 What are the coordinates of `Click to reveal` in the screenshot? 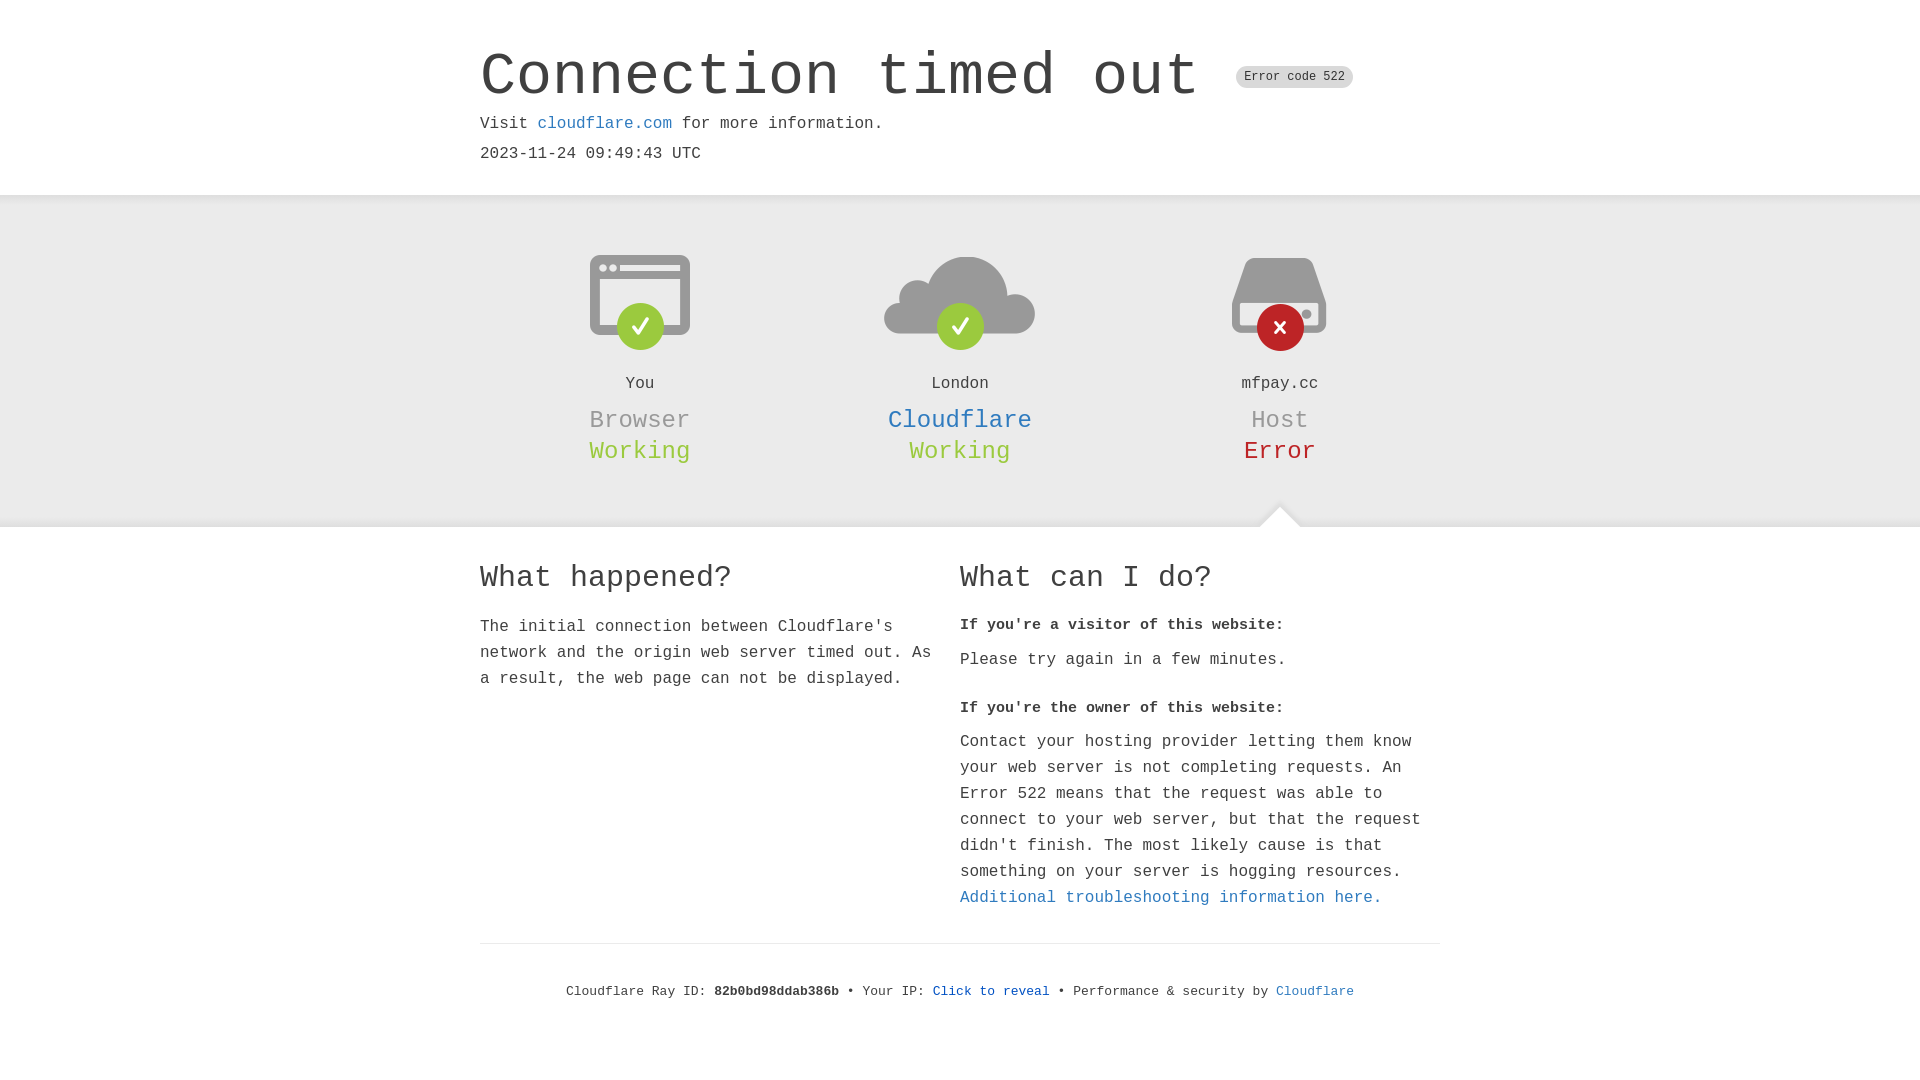 It's located at (992, 992).